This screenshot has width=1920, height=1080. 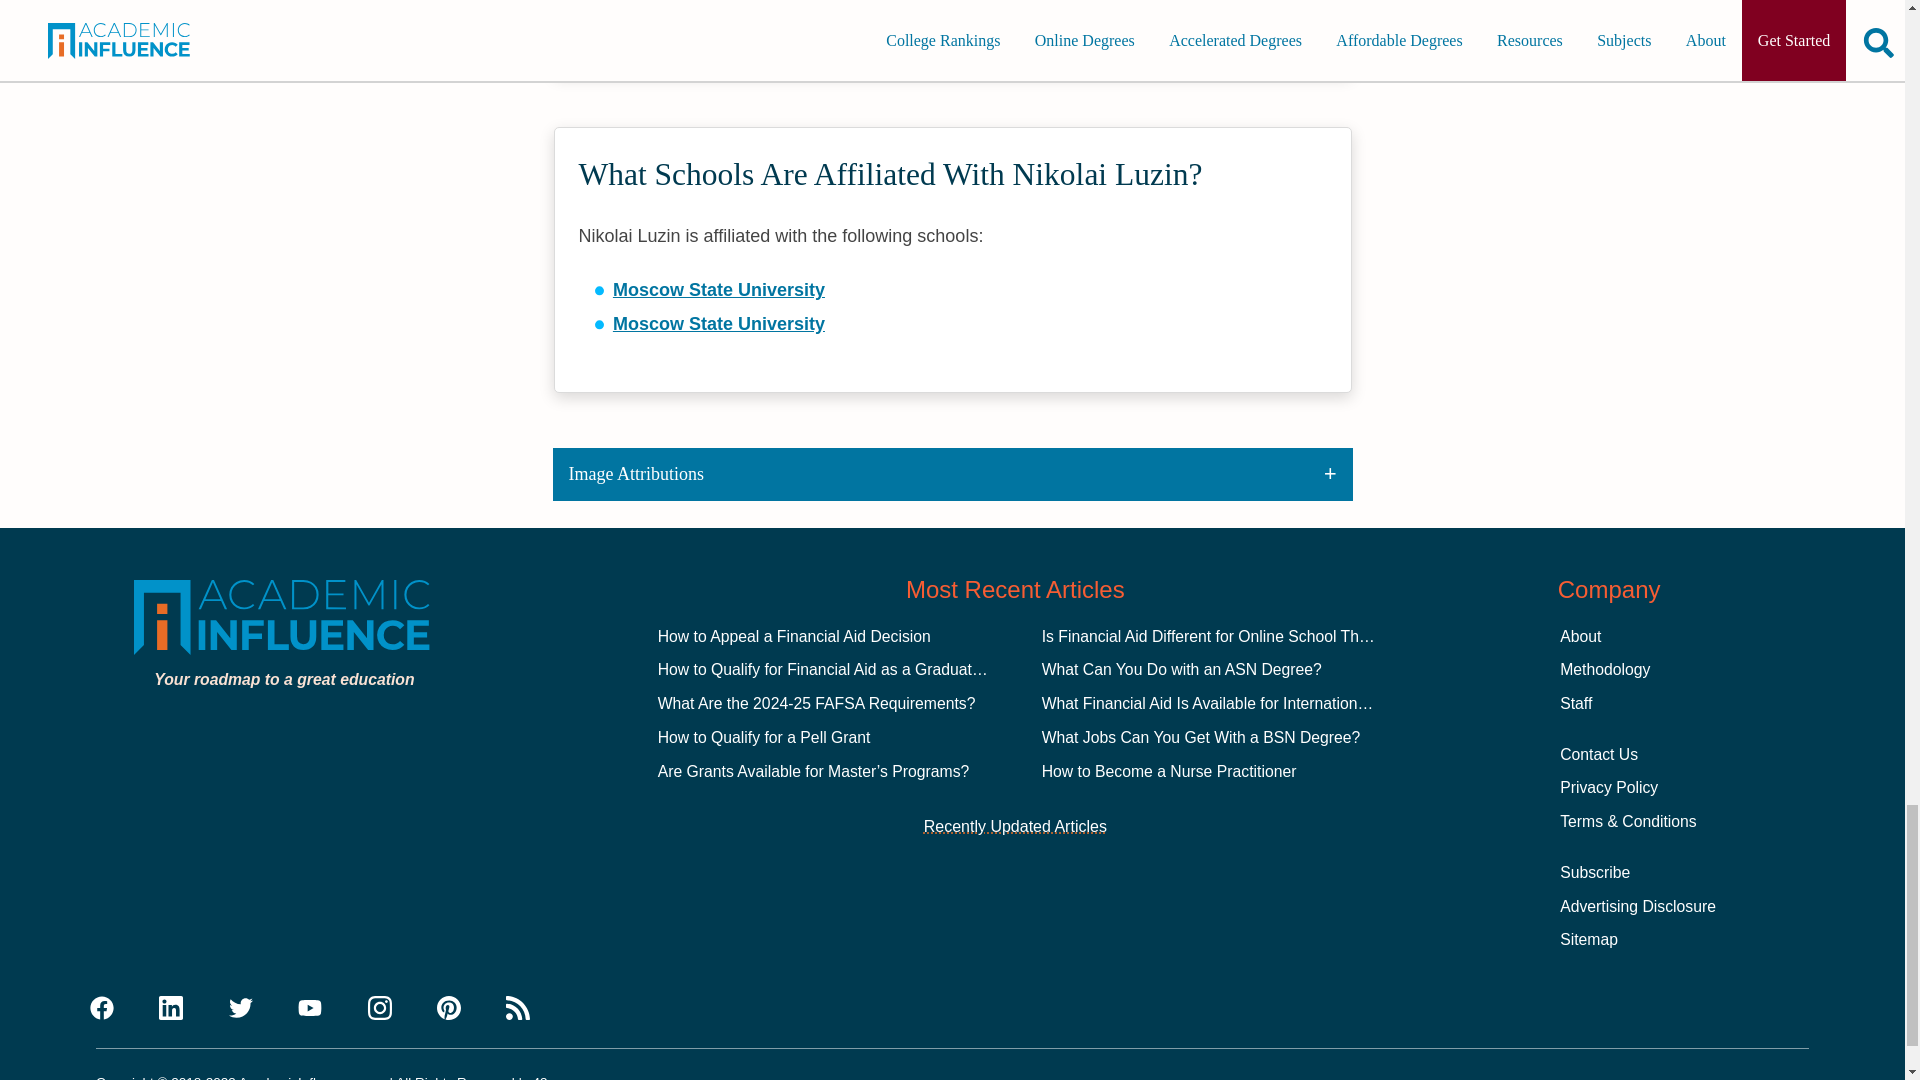 What do you see at coordinates (764, 738) in the screenshot?
I see `How to Qualify for a Pell Grant` at bounding box center [764, 738].